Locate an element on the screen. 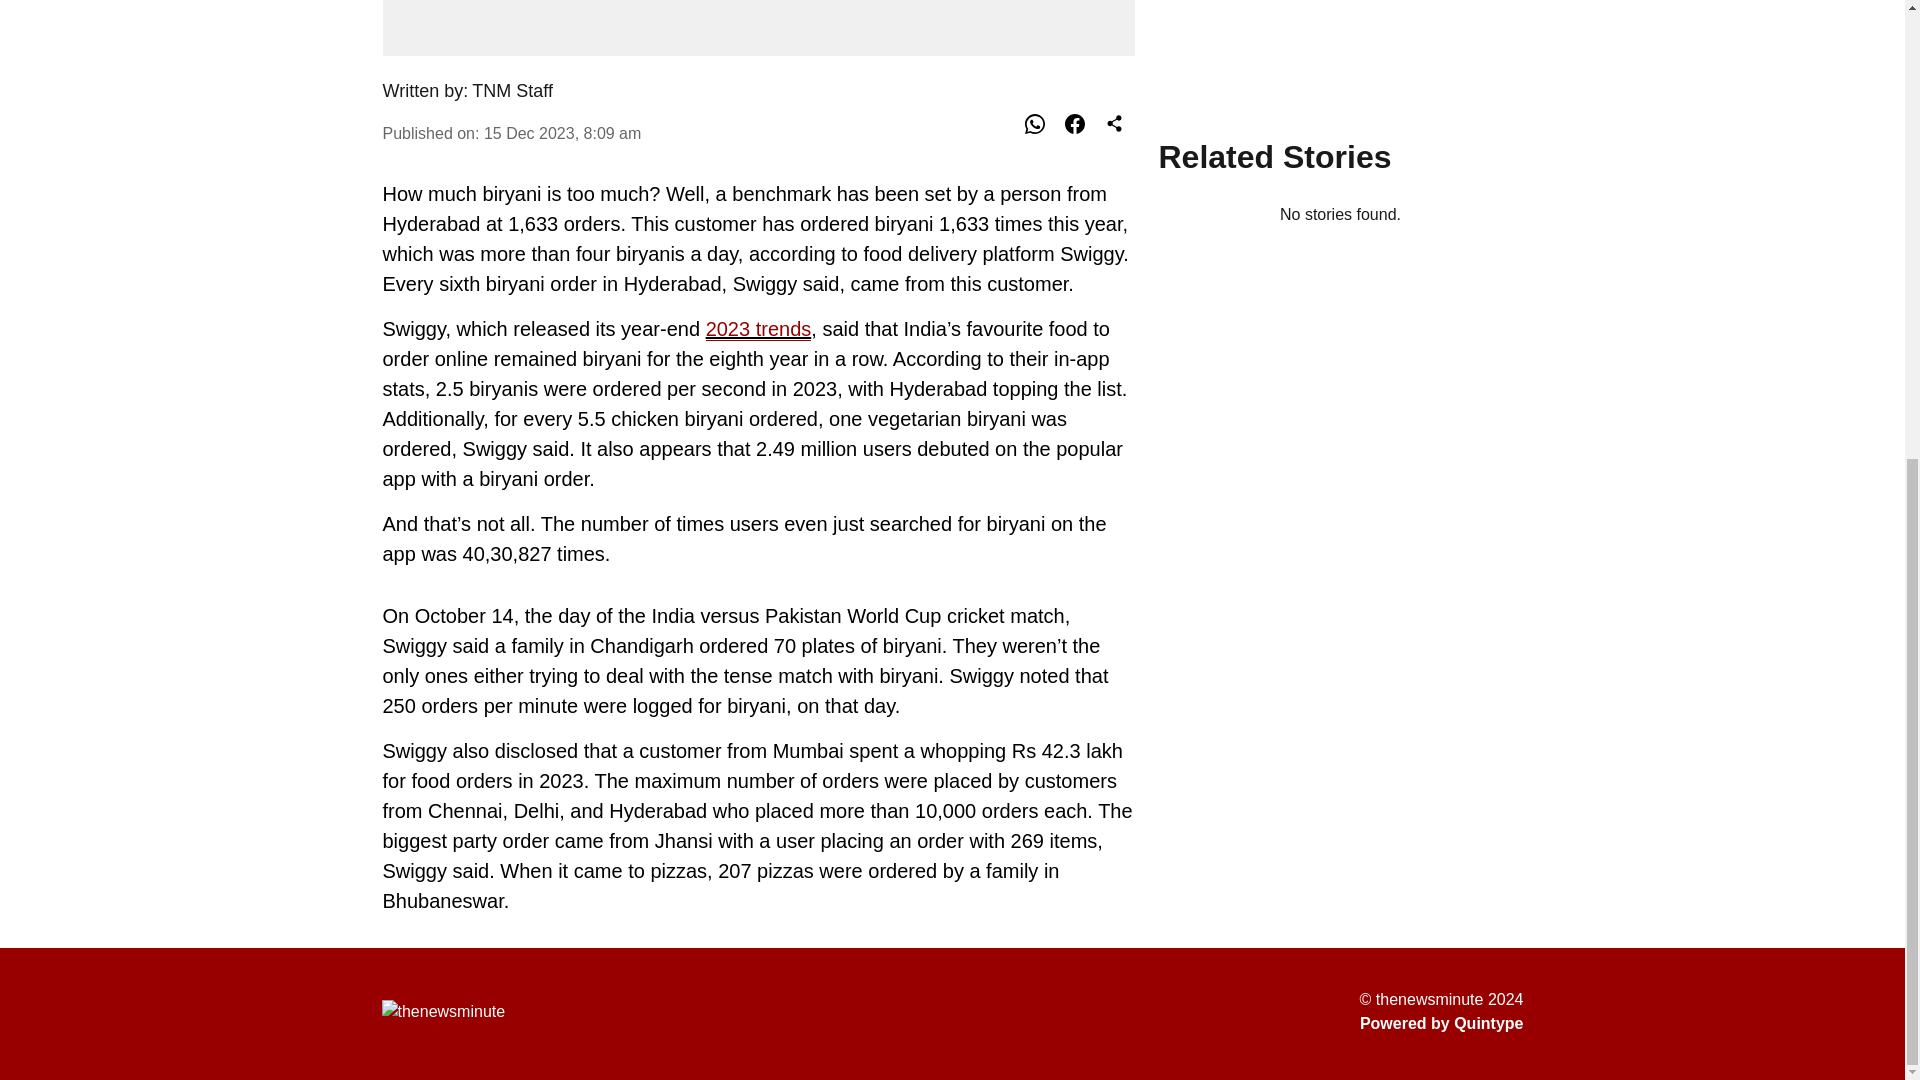  TNM Staff is located at coordinates (512, 91).